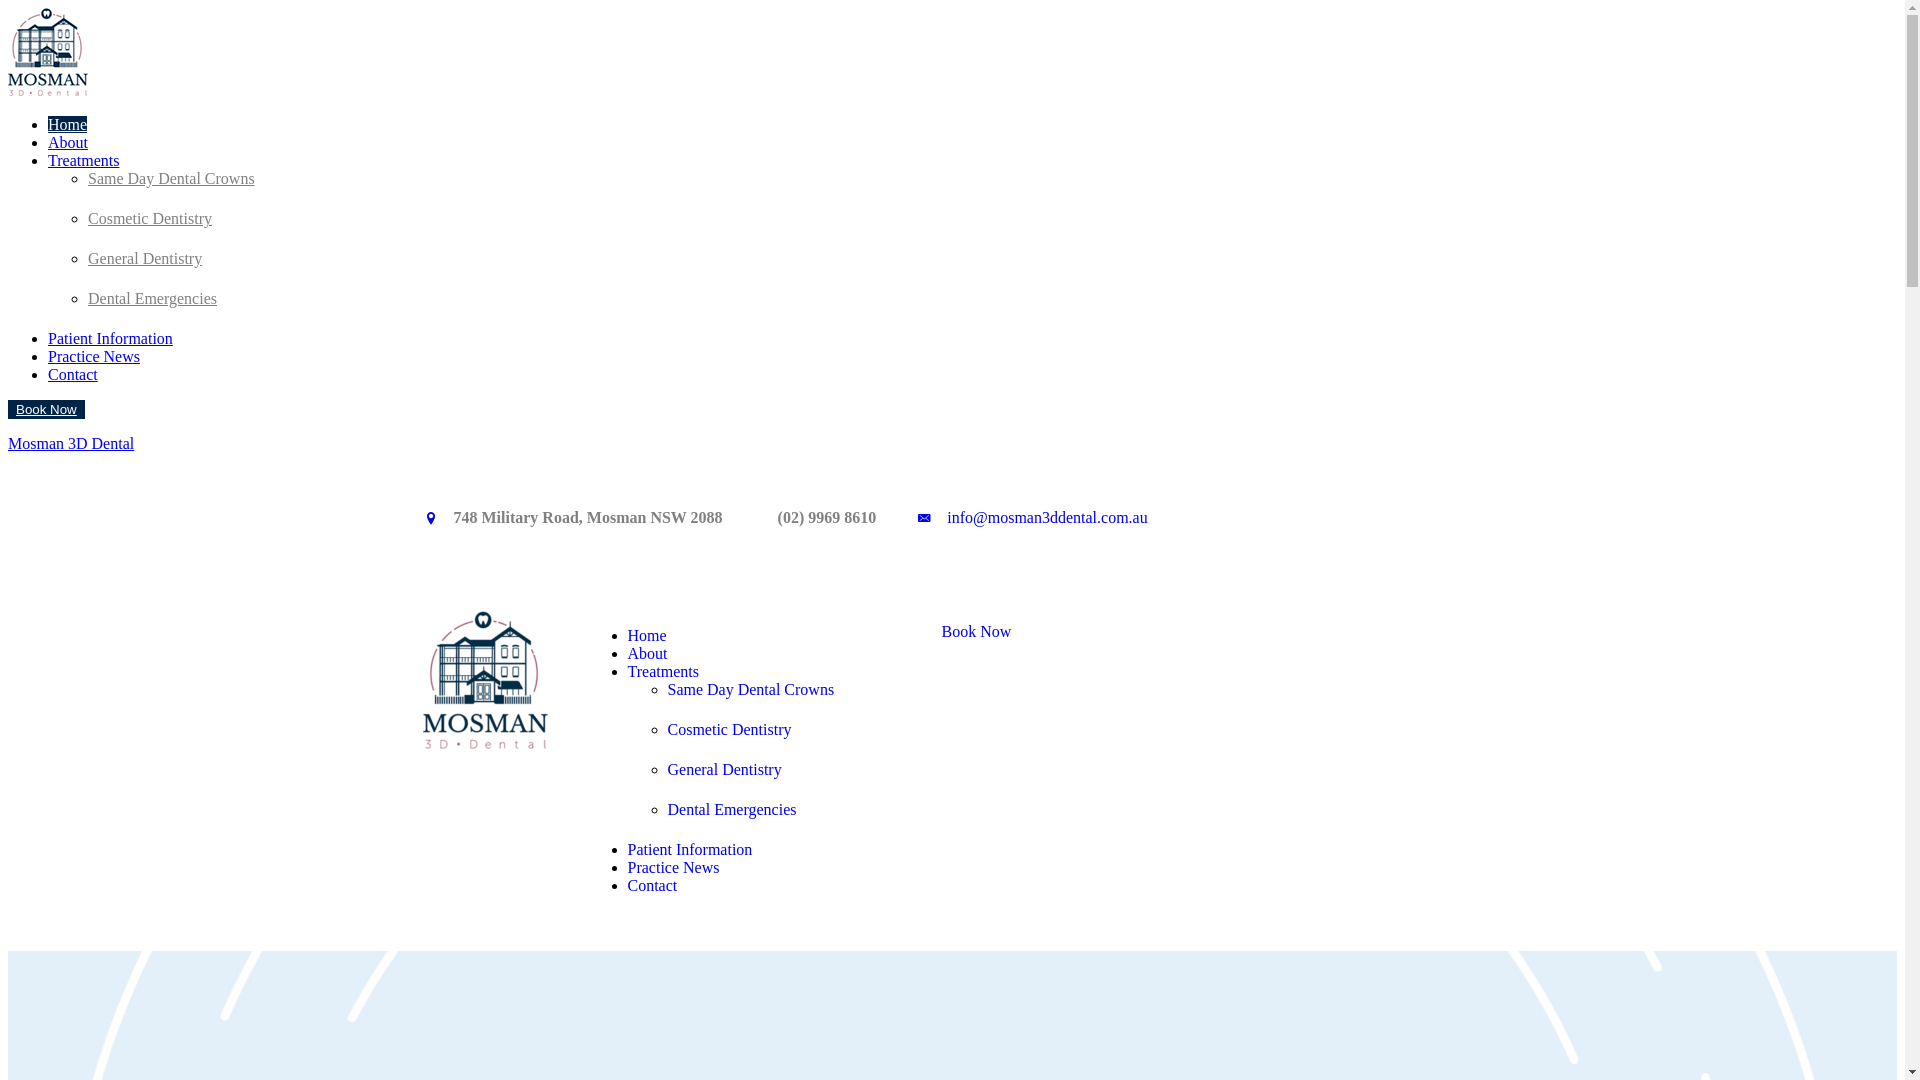  Describe the element at coordinates (68, 142) in the screenshot. I see `About` at that location.